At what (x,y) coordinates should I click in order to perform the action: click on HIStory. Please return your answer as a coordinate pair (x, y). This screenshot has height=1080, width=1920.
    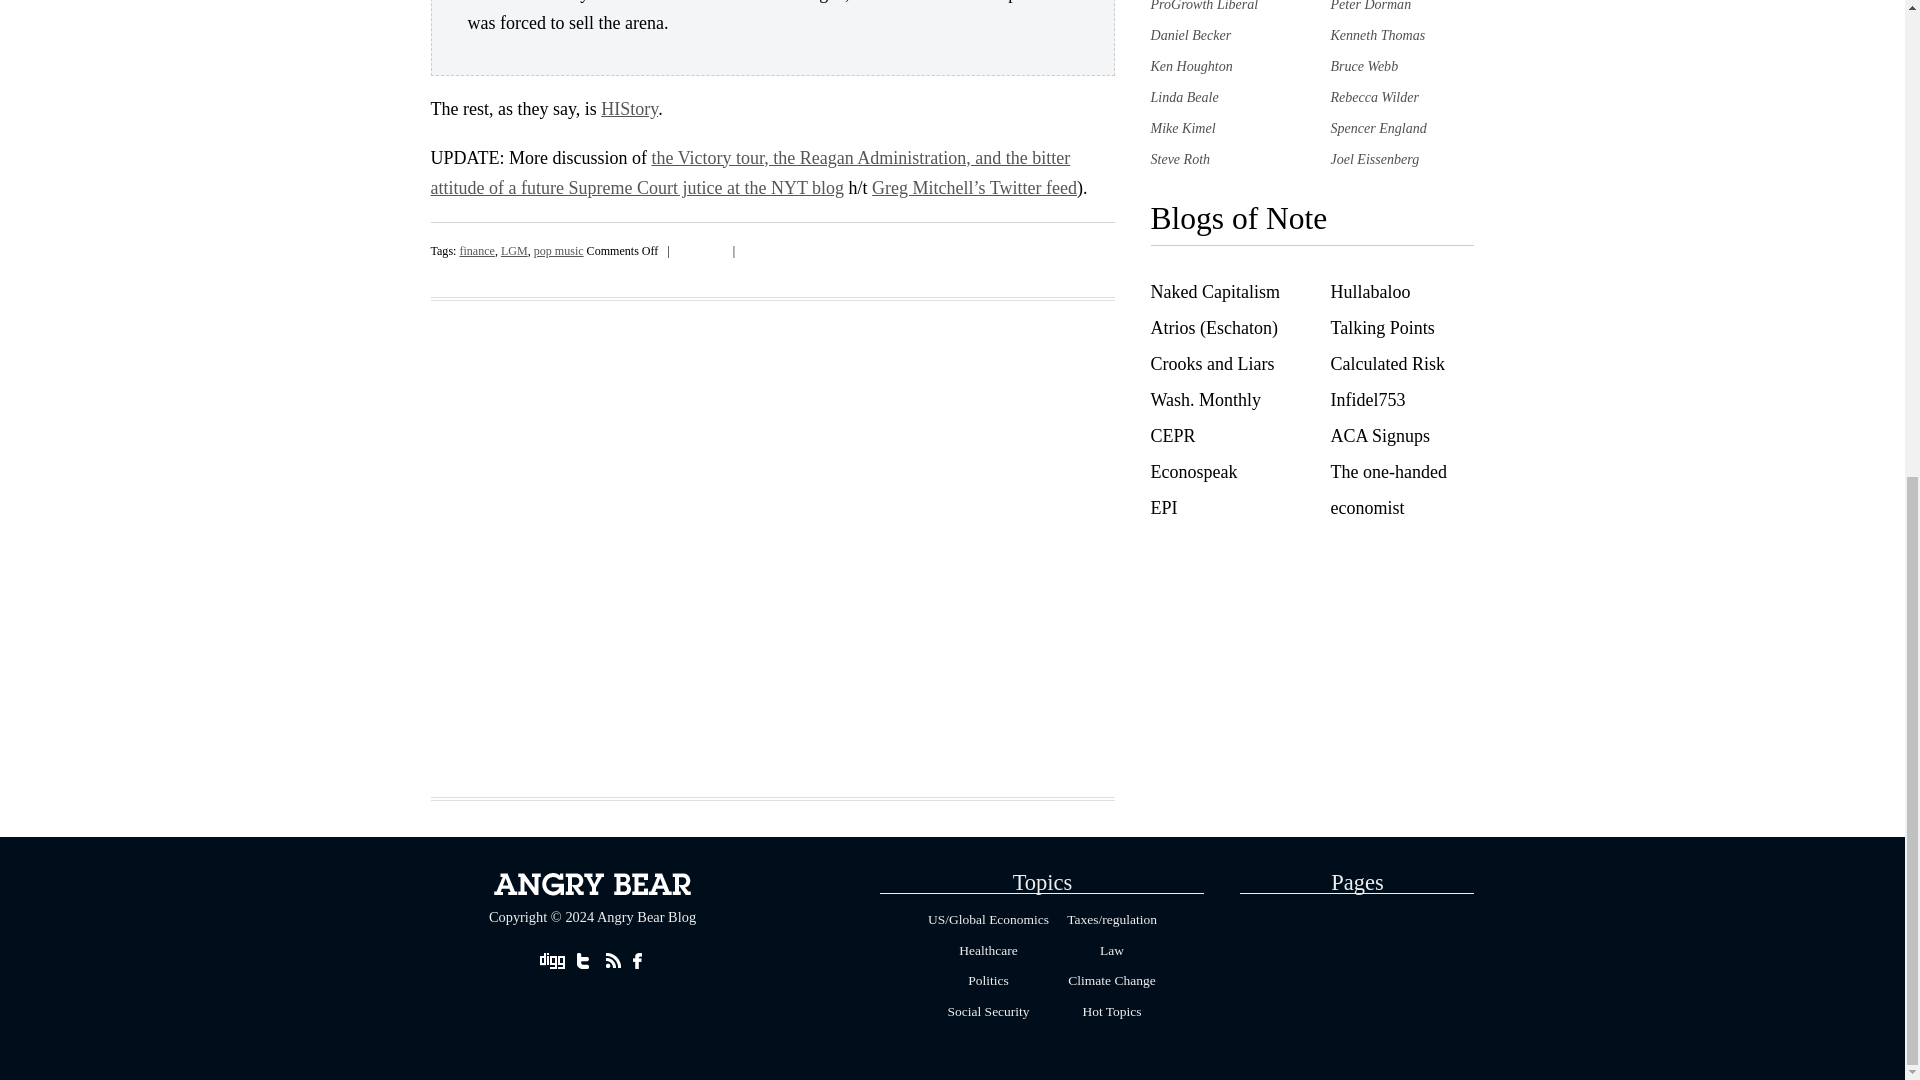
    Looking at the image, I should click on (629, 108).